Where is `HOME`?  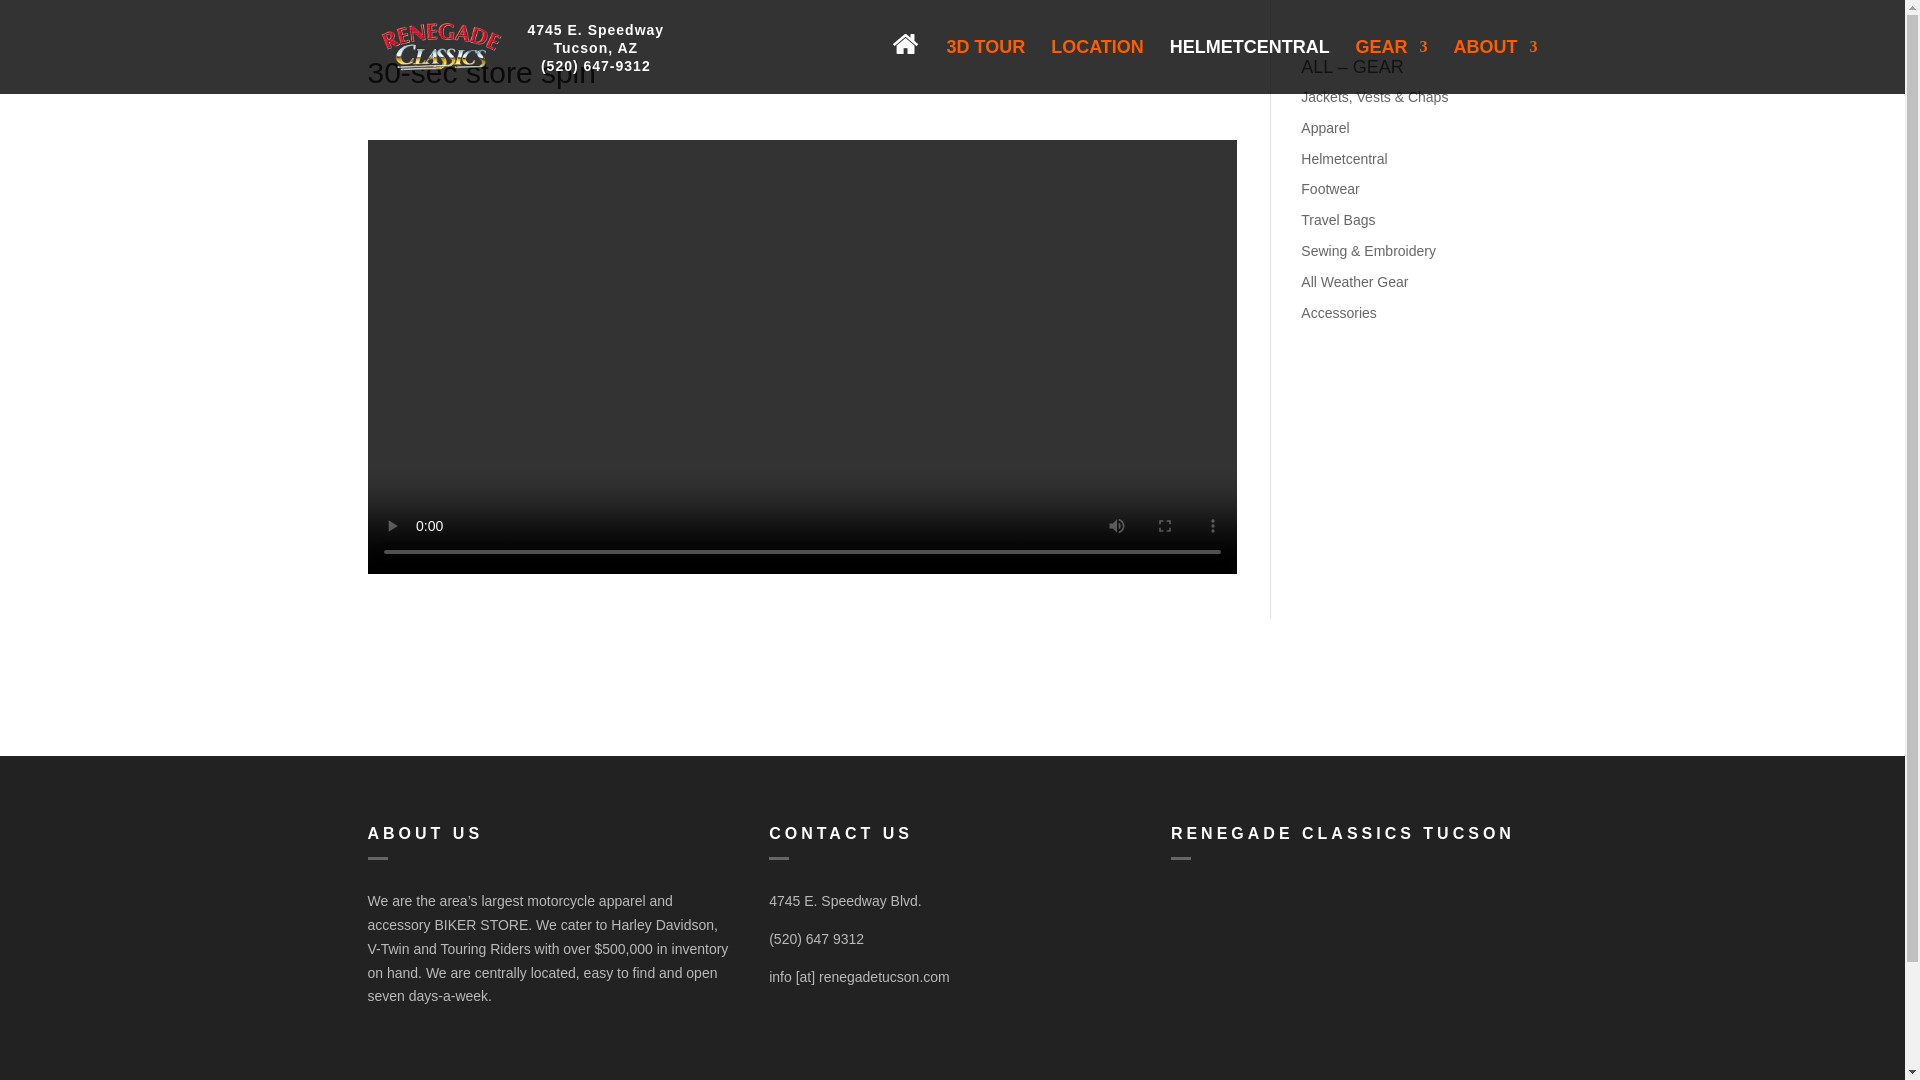
HOME is located at coordinates (1250, 66).